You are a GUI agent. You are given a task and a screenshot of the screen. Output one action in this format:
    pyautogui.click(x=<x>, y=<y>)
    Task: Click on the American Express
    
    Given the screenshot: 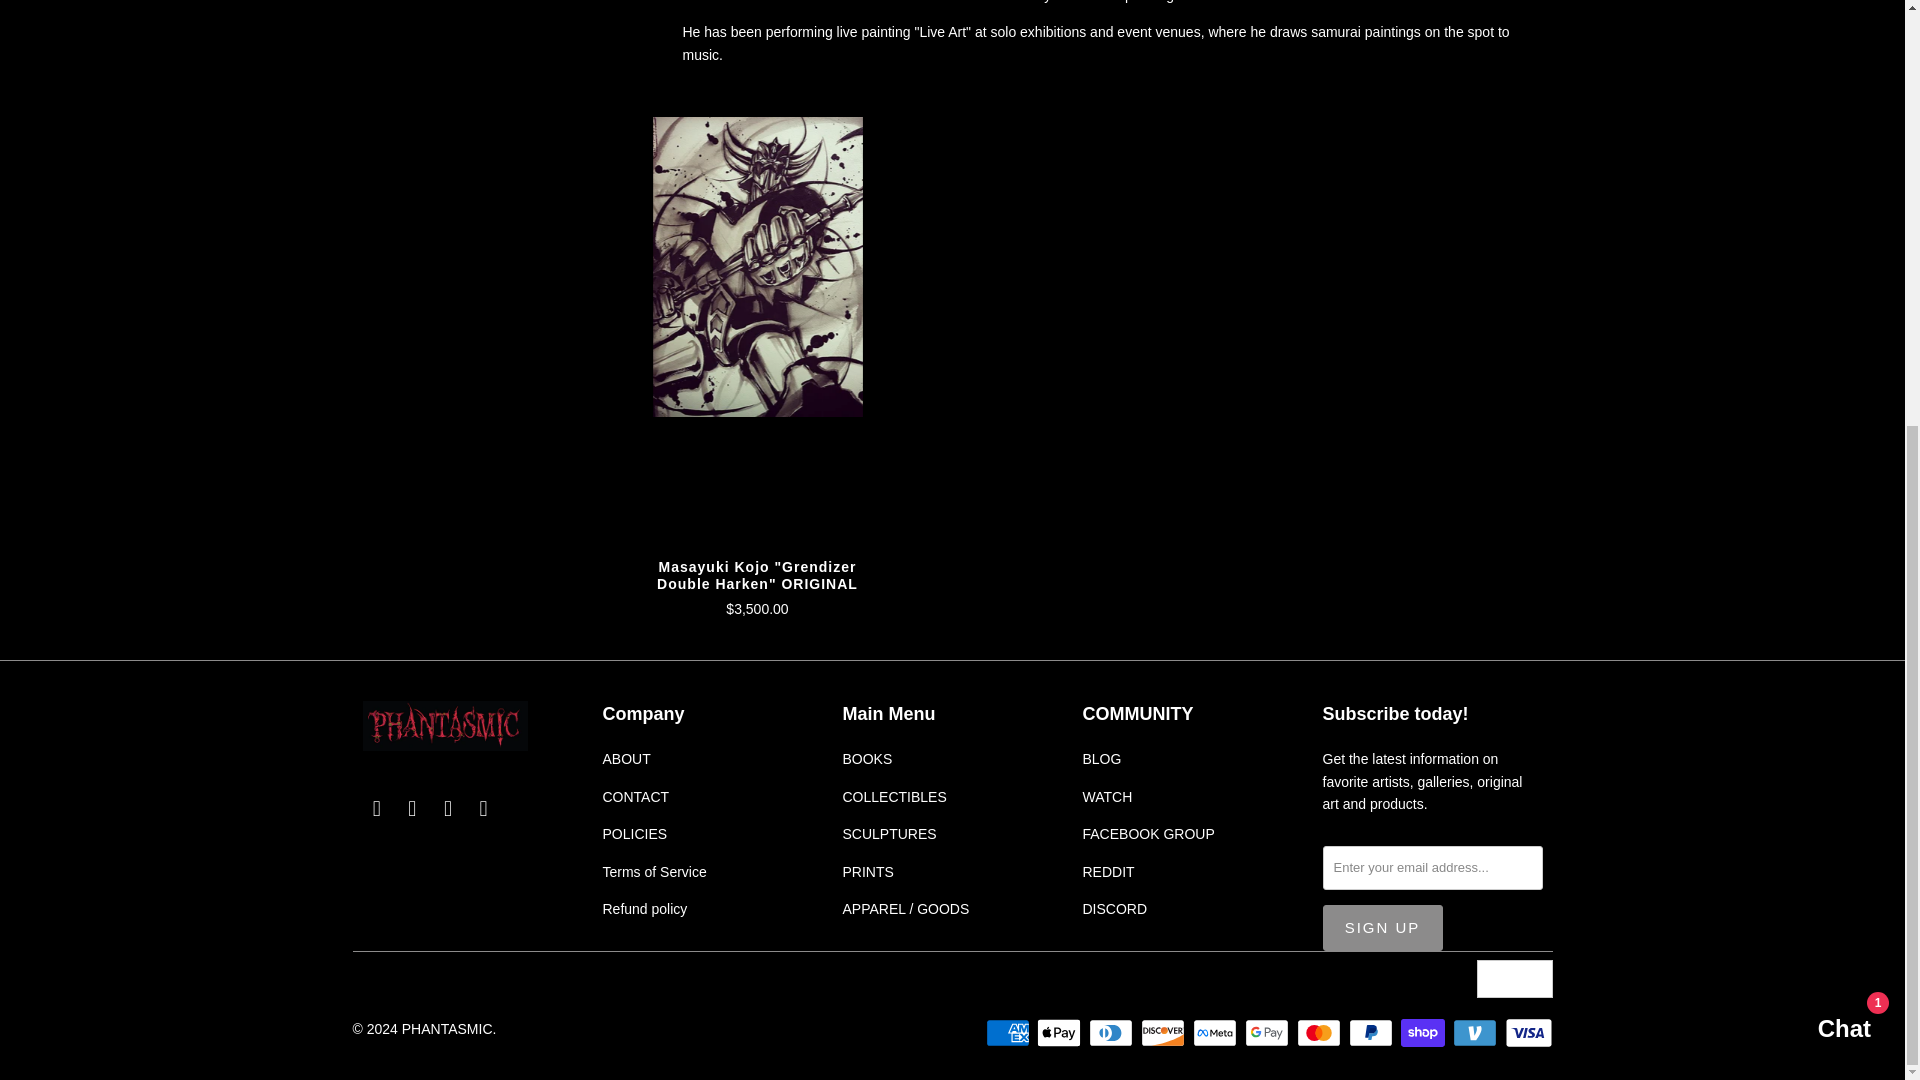 What is the action you would take?
    pyautogui.click(x=1010, y=1032)
    